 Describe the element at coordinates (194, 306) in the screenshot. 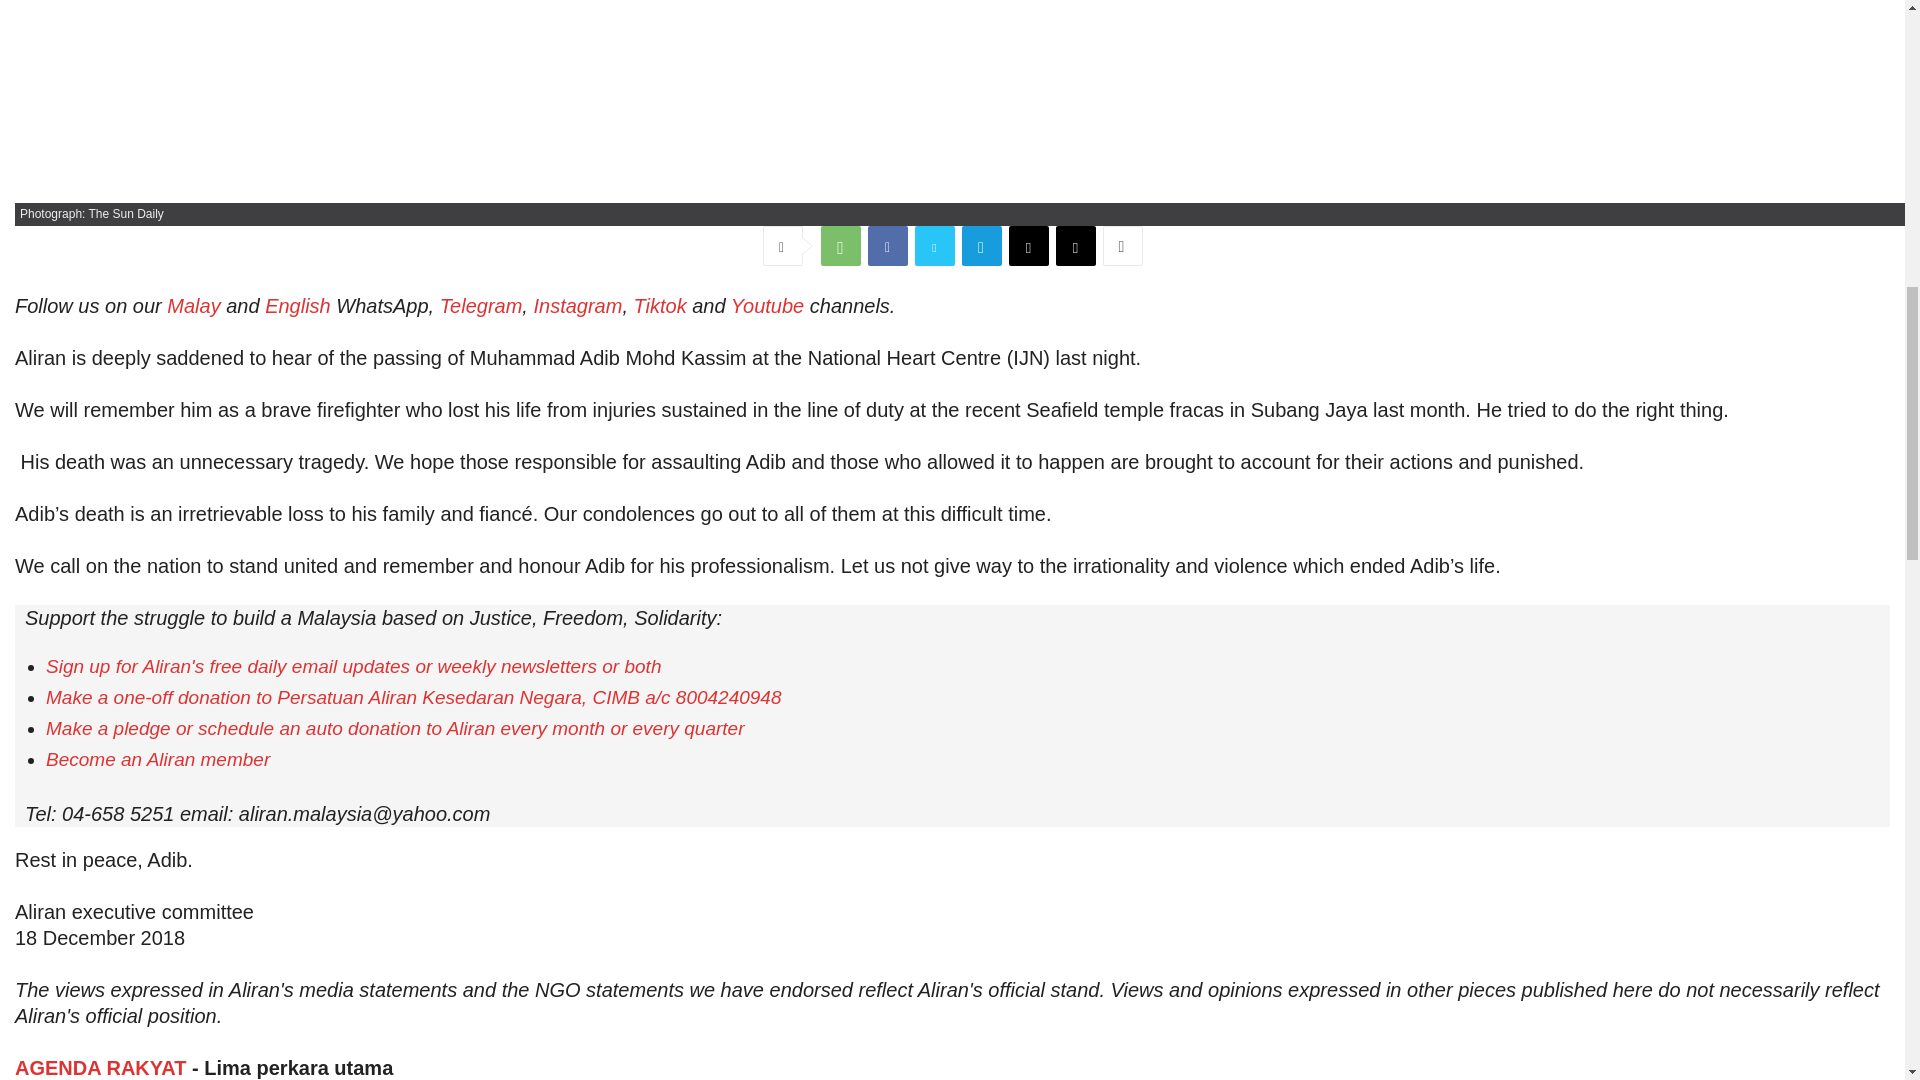

I see `Malay` at that location.